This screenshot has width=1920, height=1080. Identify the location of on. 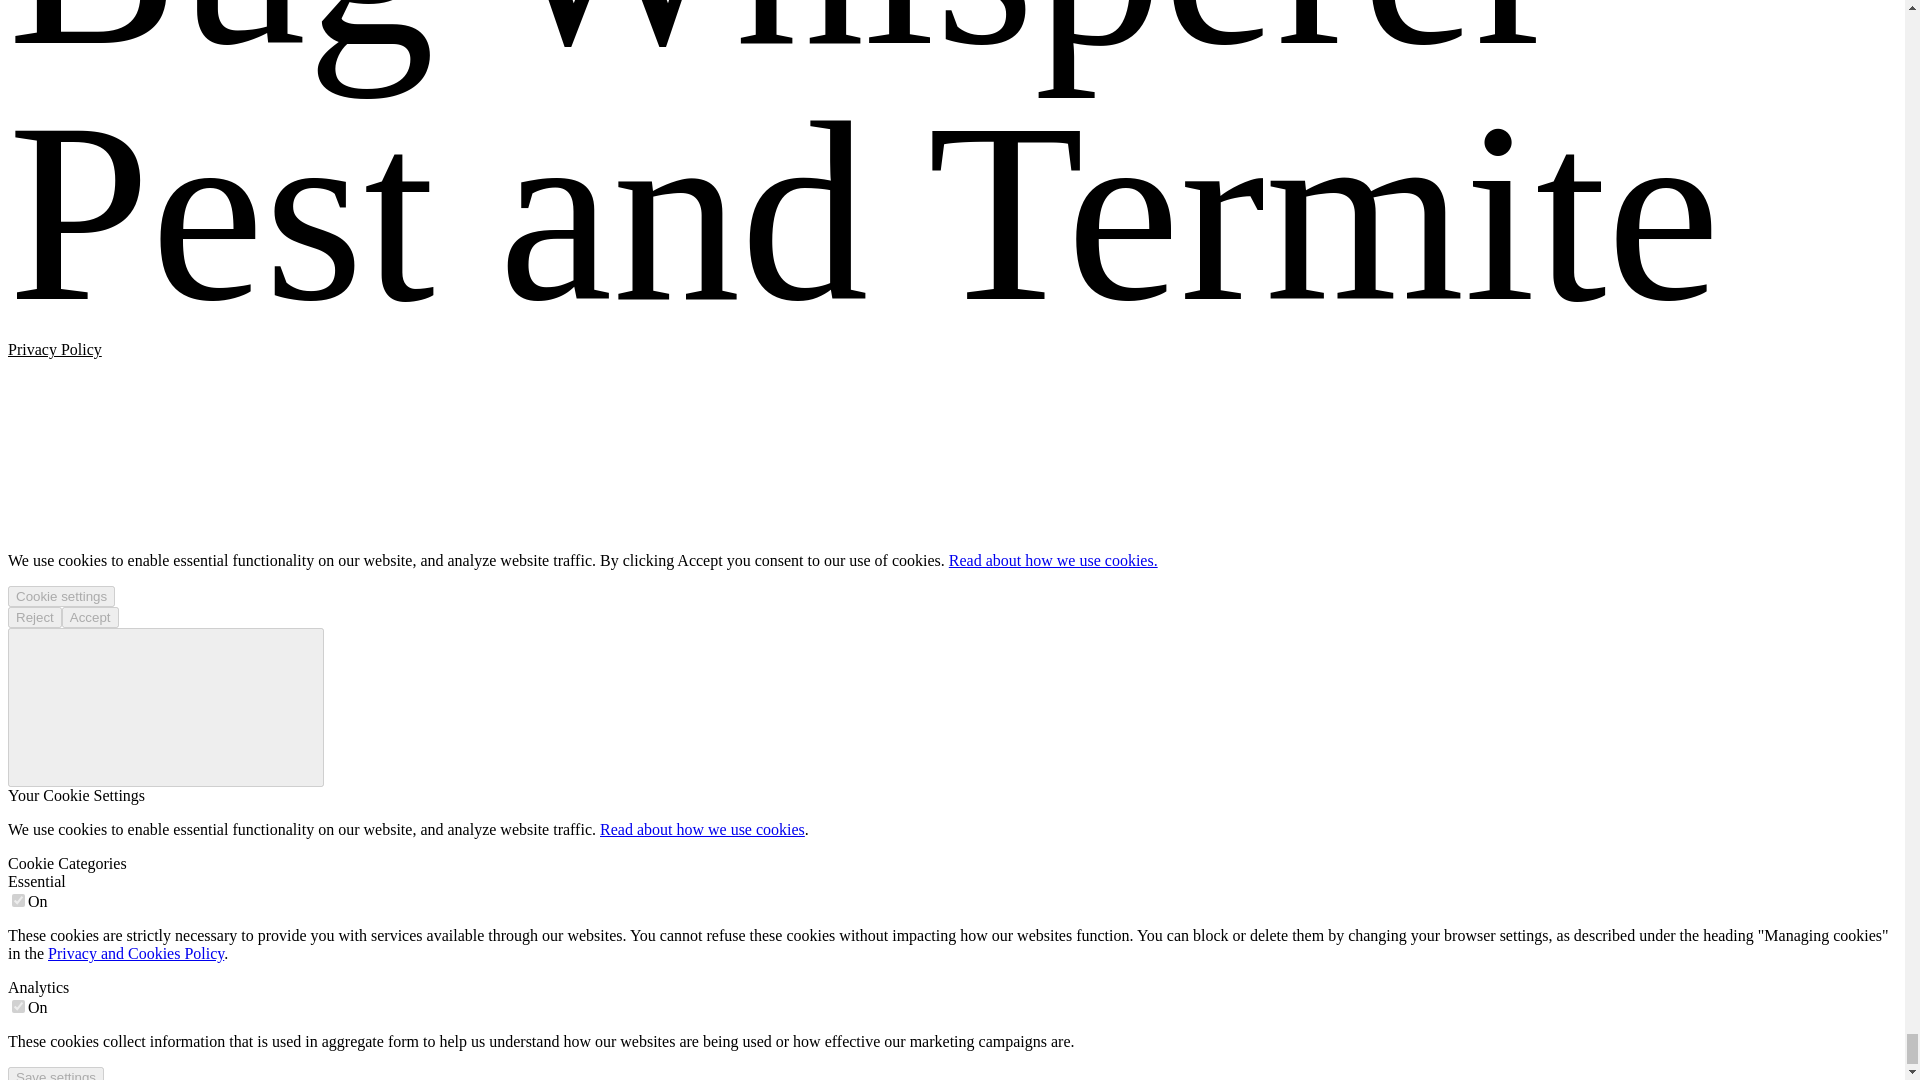
(18, 1006).